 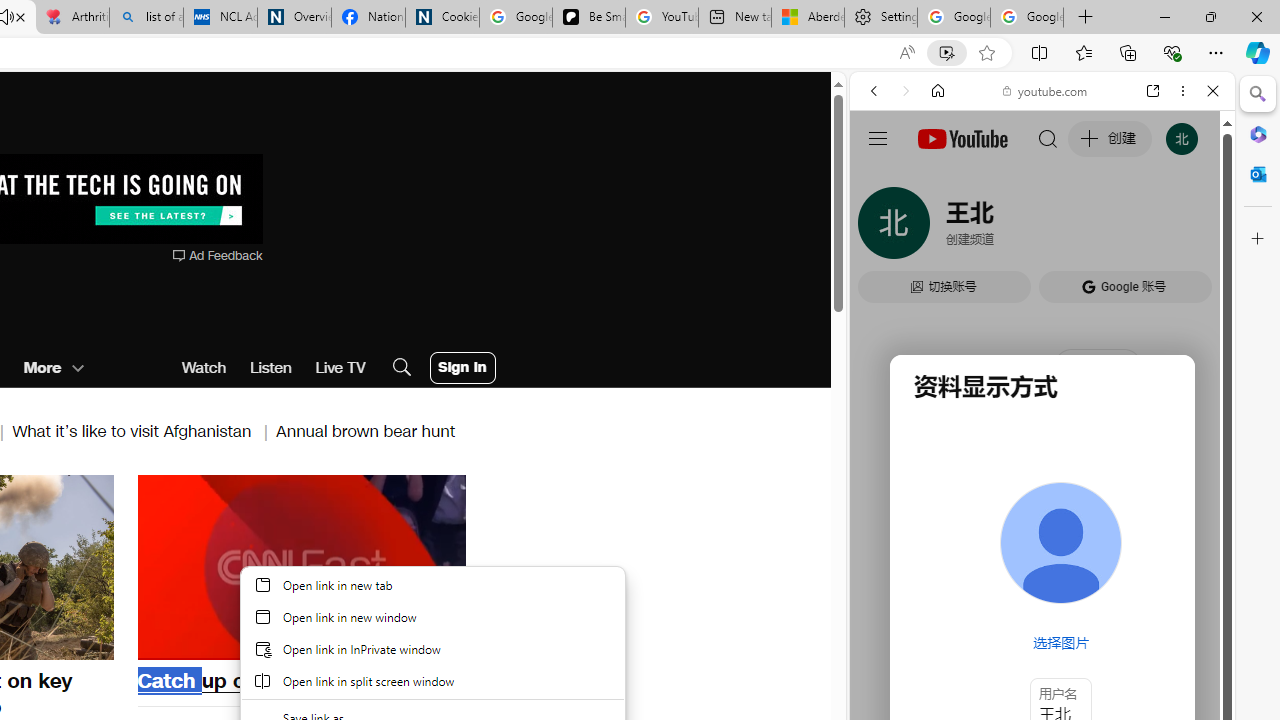 What do you see at coordinates (946, 53) in the screenshot?
I see `Enhance video` at bounding box center [946, 53].